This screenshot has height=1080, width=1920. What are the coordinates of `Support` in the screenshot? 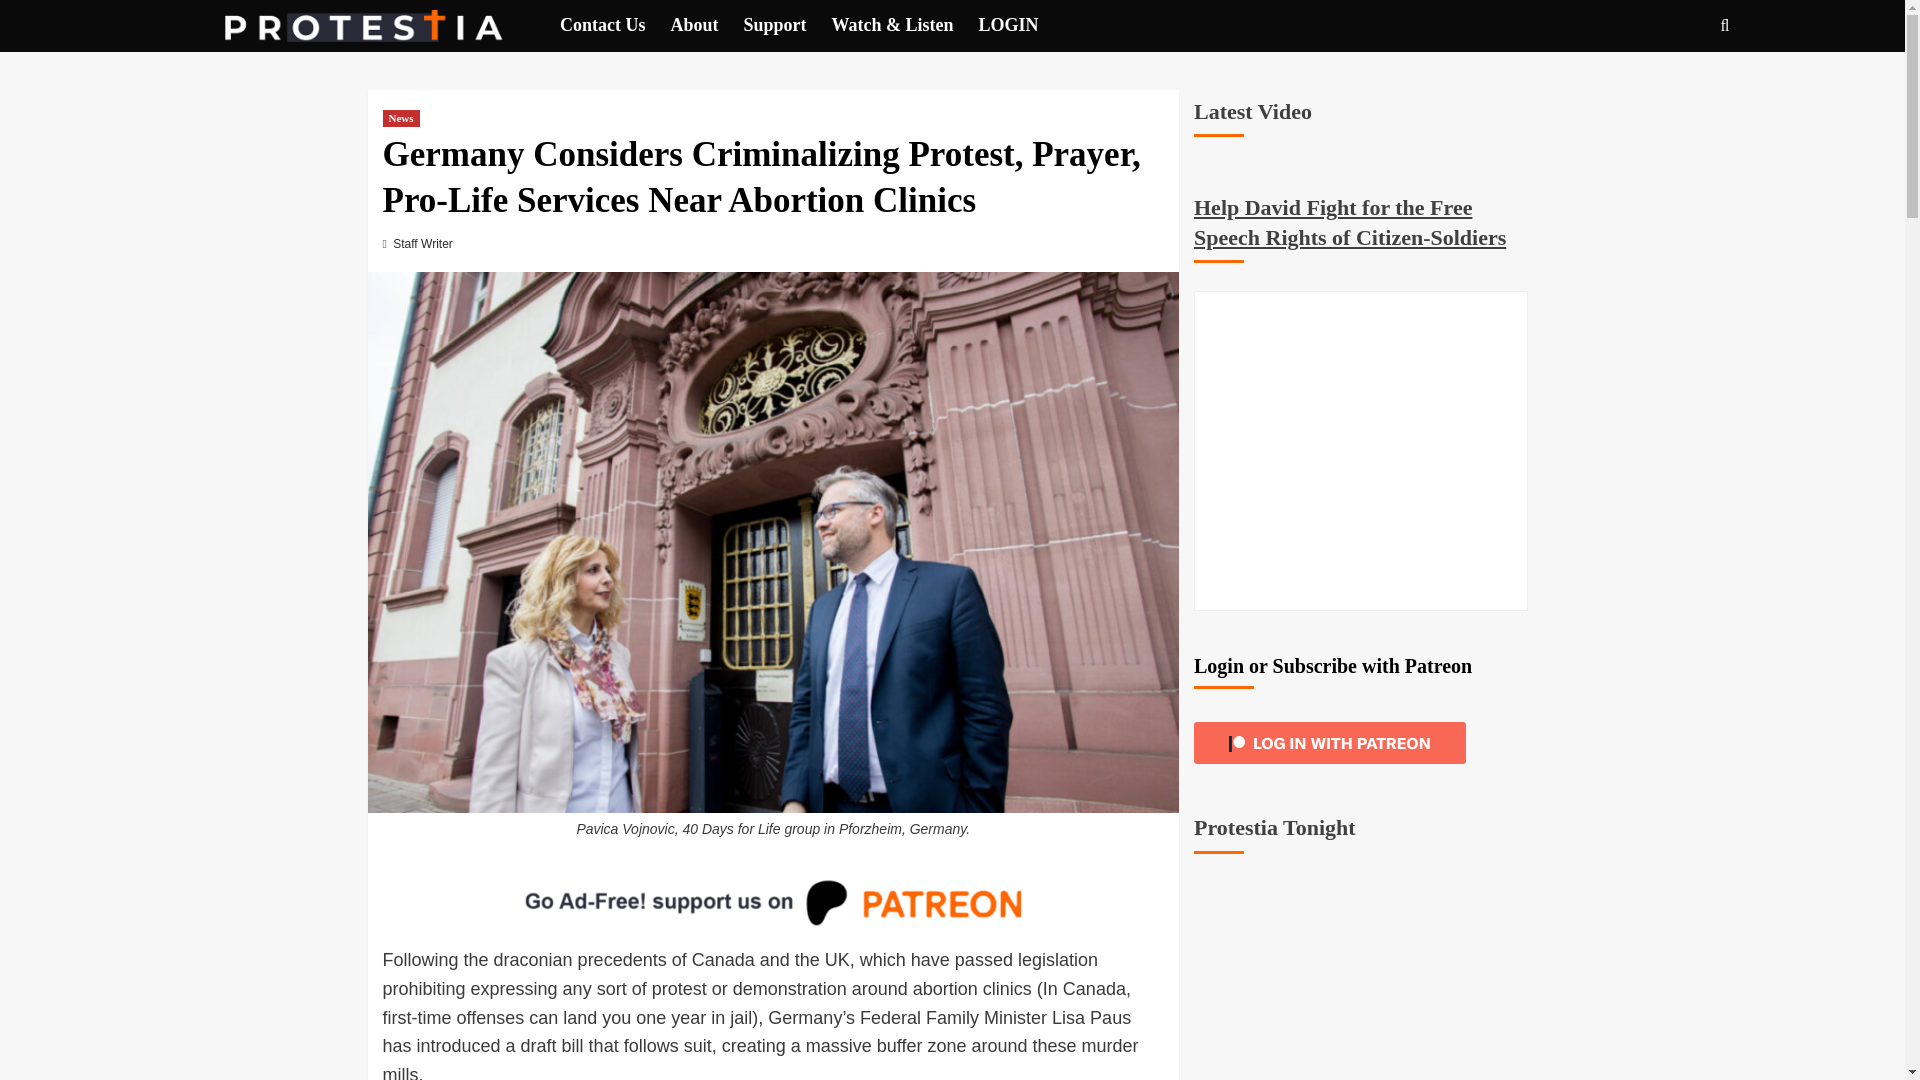 It's located at (788, 25).